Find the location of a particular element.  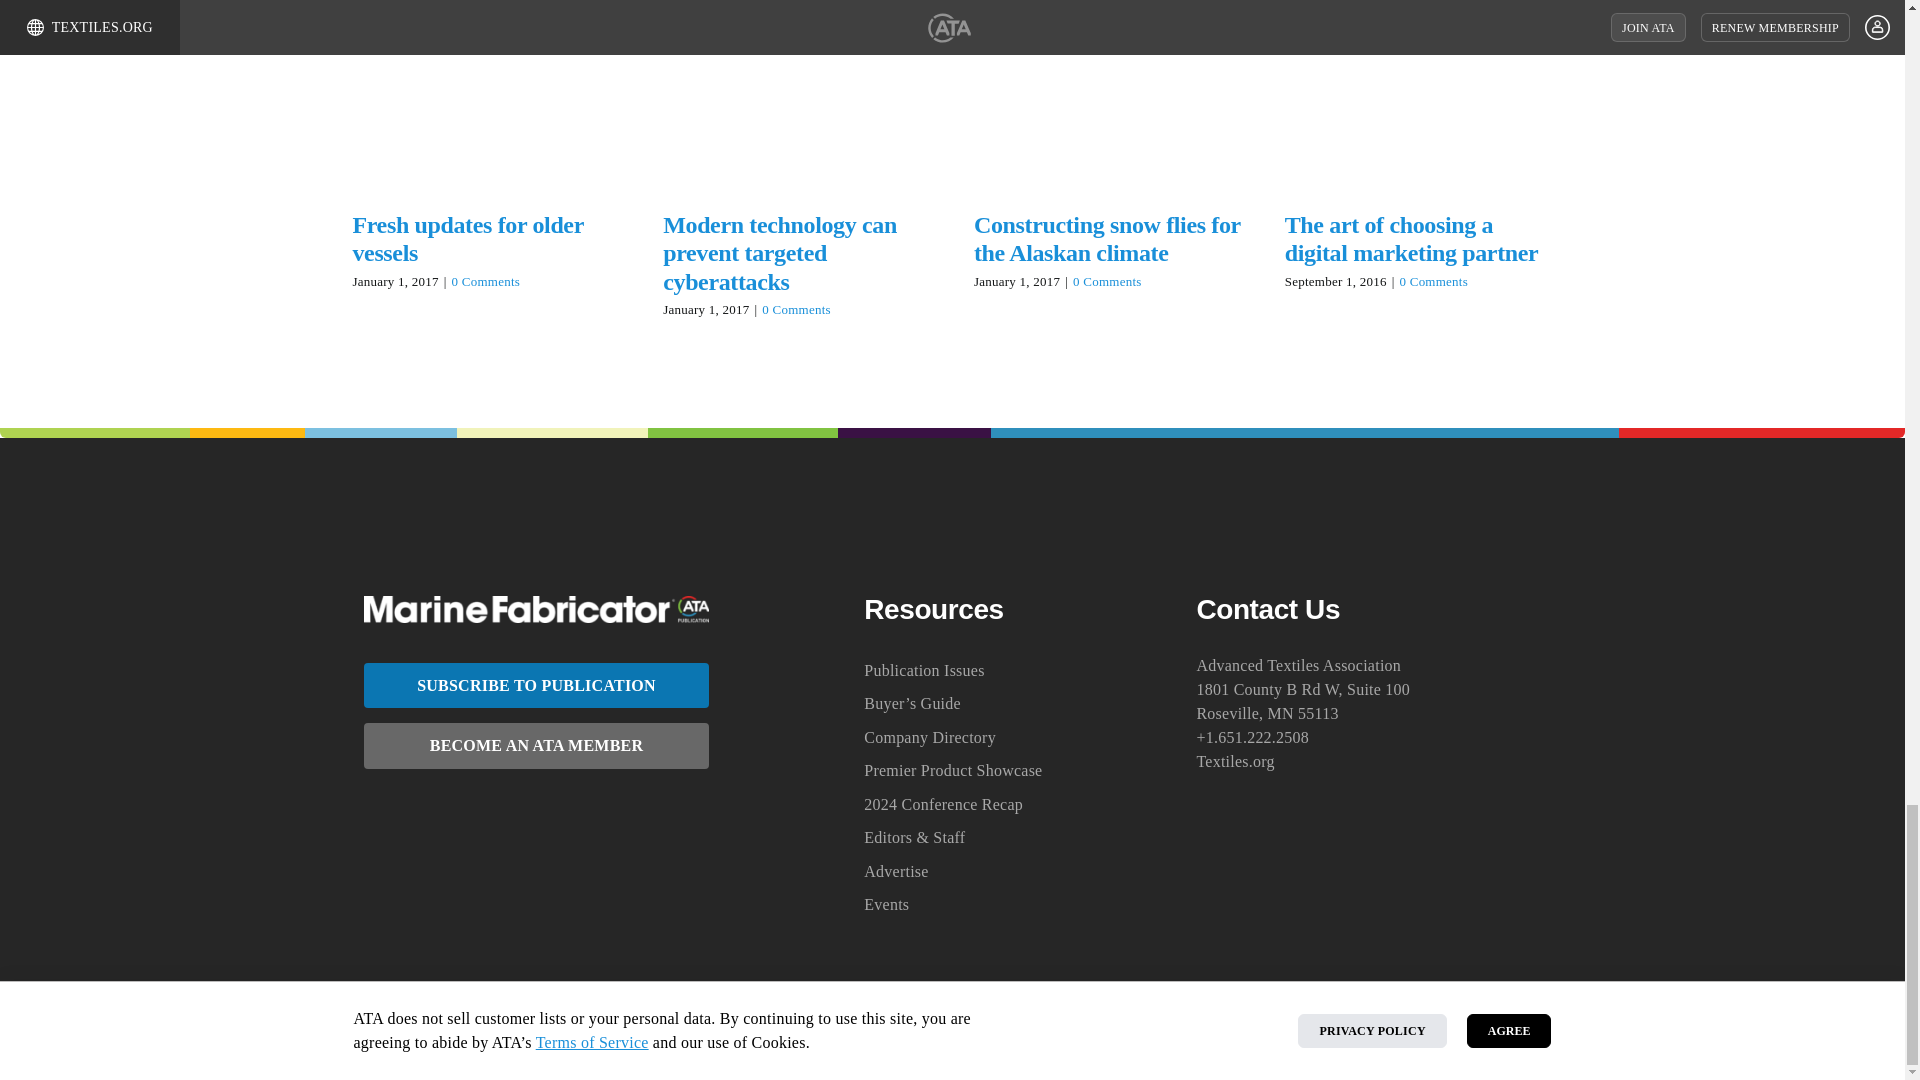

The art of choosing a digital marketing partner is located at coordinates (1412, 238).